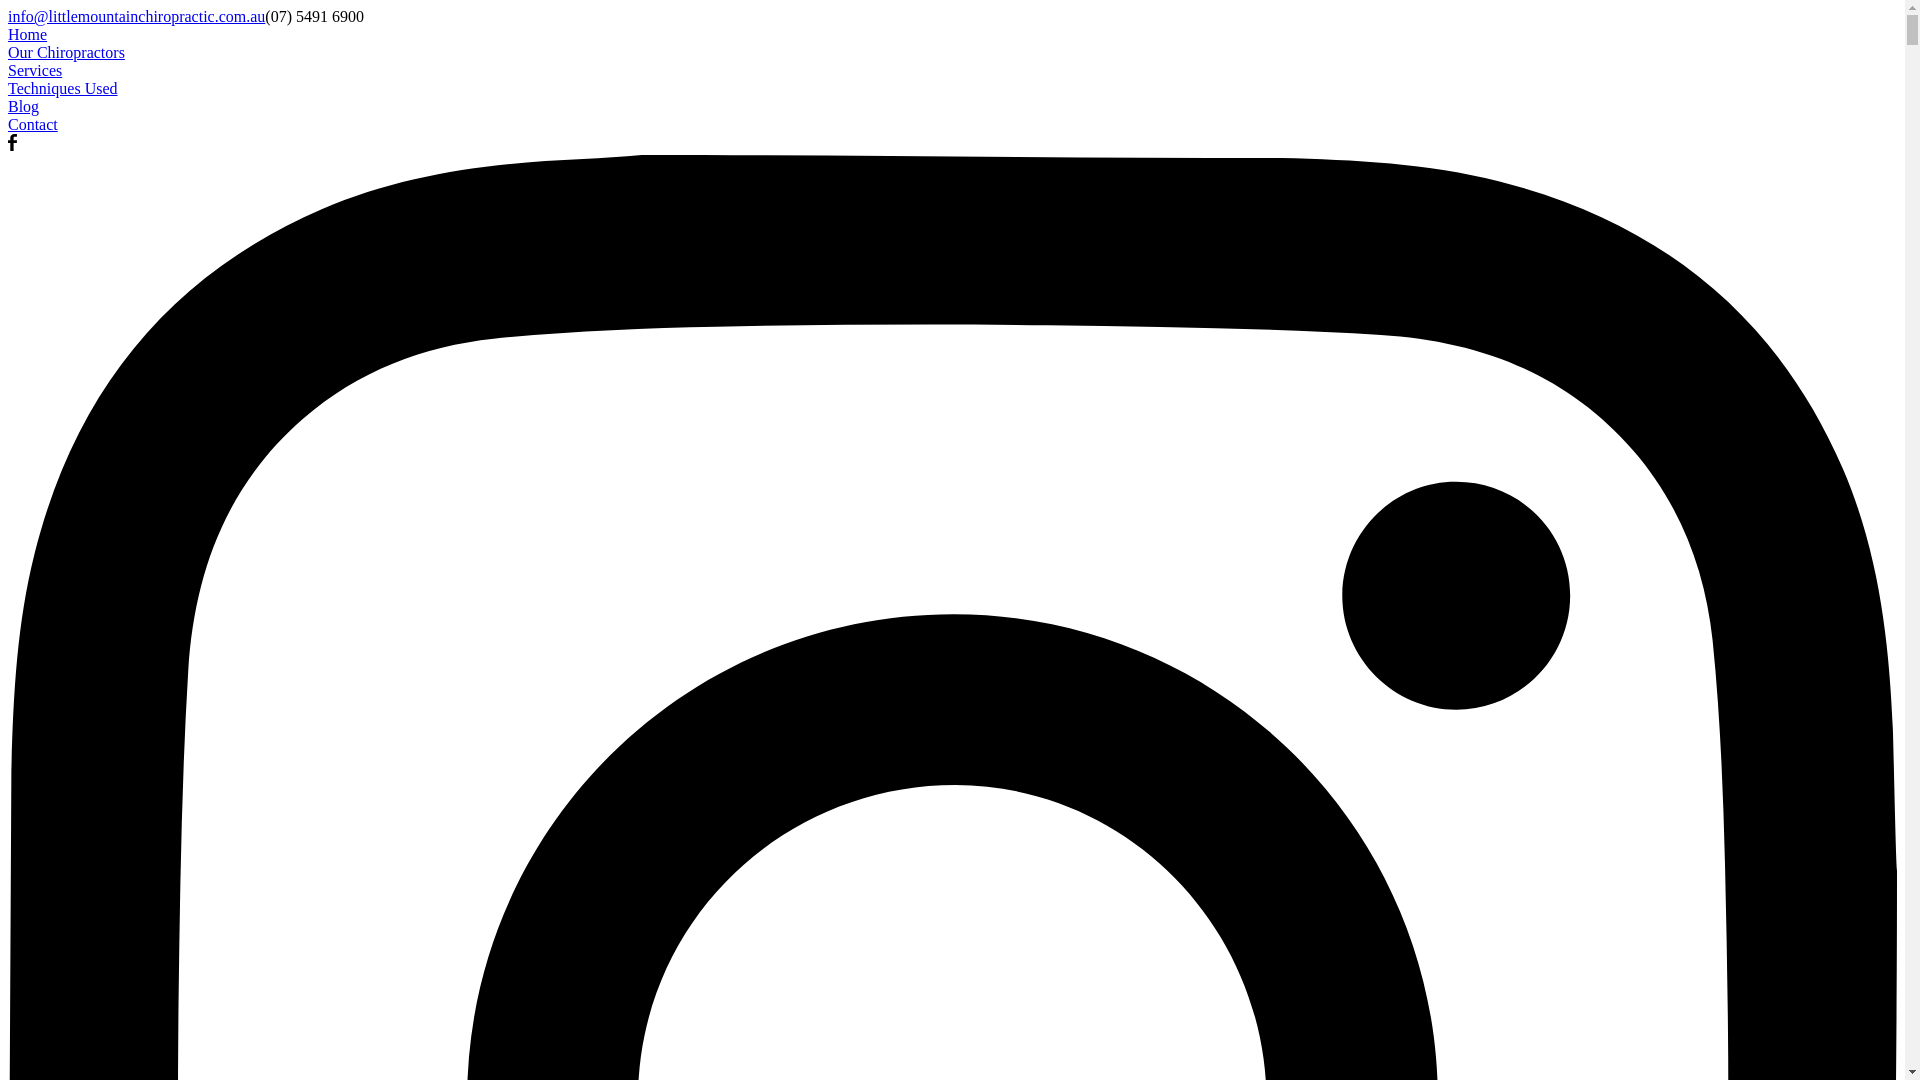 The image size is (1920, 1080). I want to click on Services, so click(952, 71).